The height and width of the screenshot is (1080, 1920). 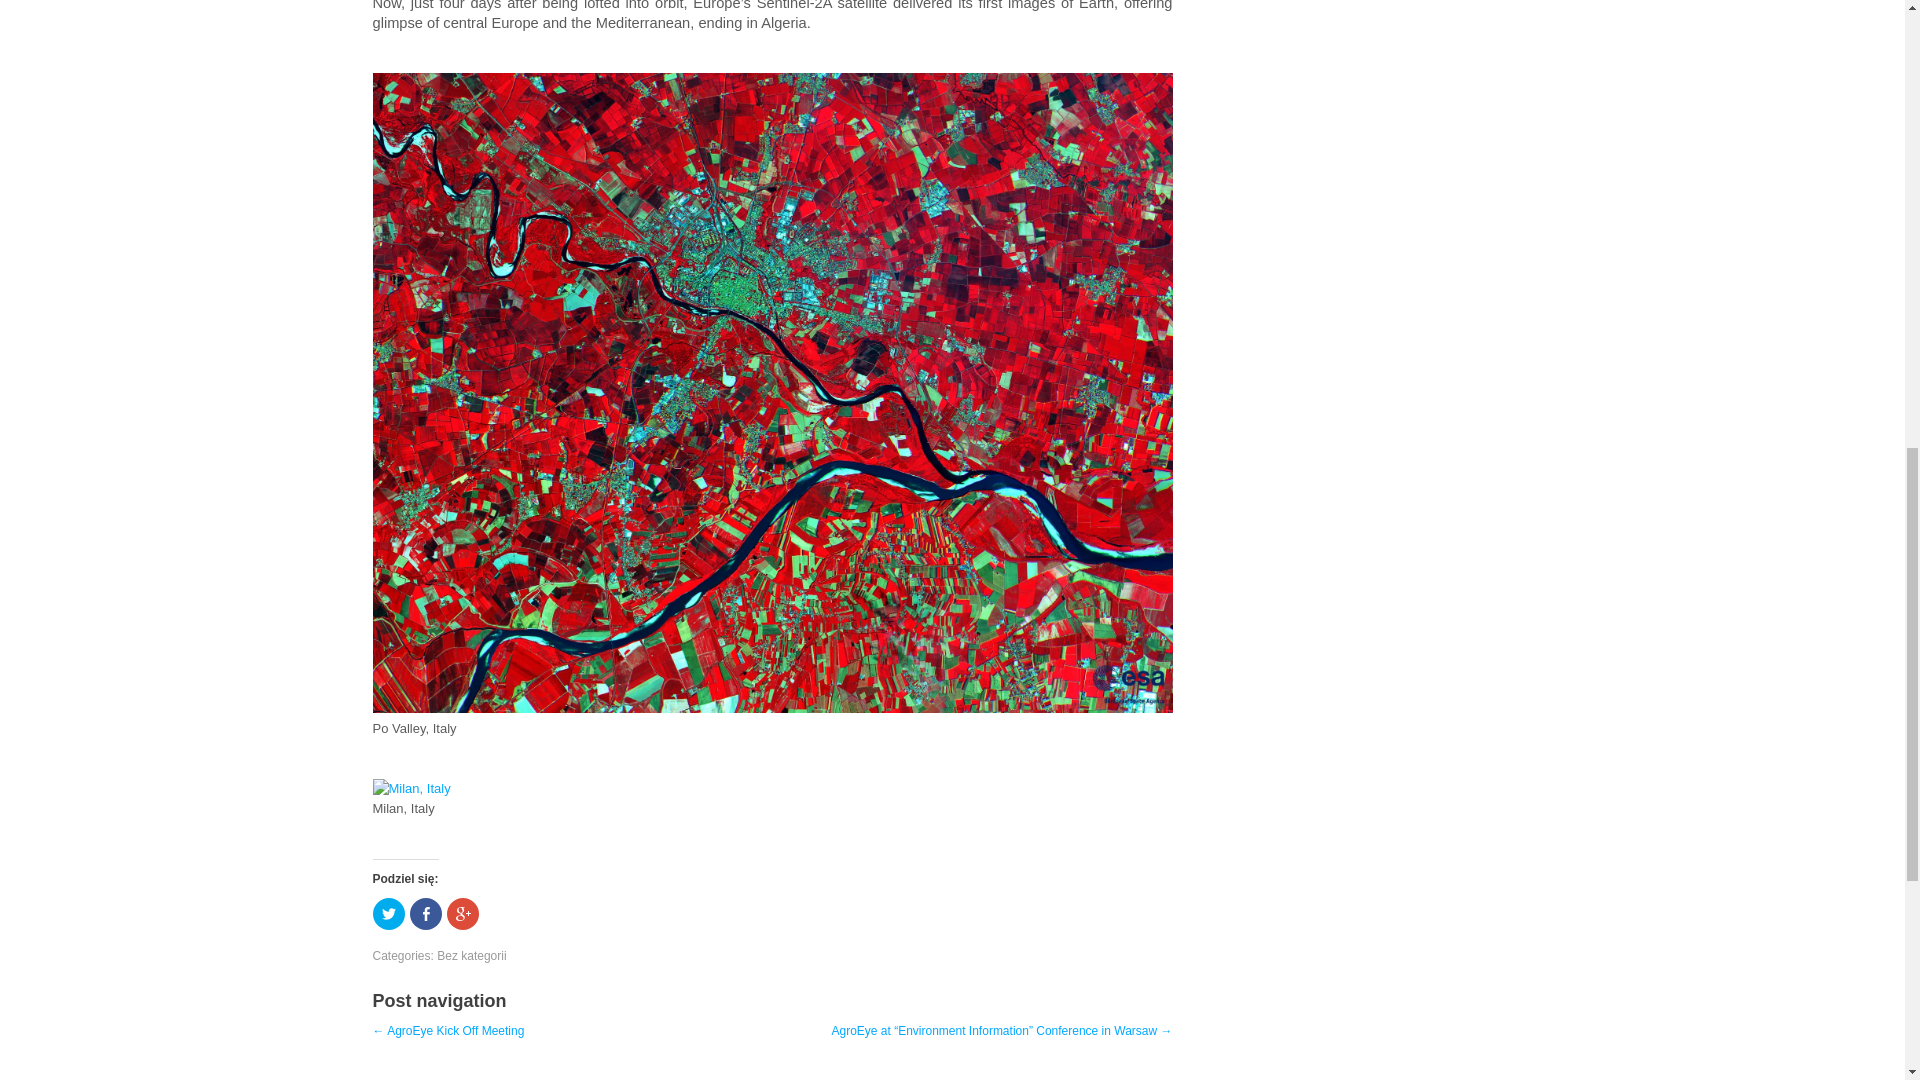 I want to click on View all posts in Bez kategorii, so click(x=472, y=956).